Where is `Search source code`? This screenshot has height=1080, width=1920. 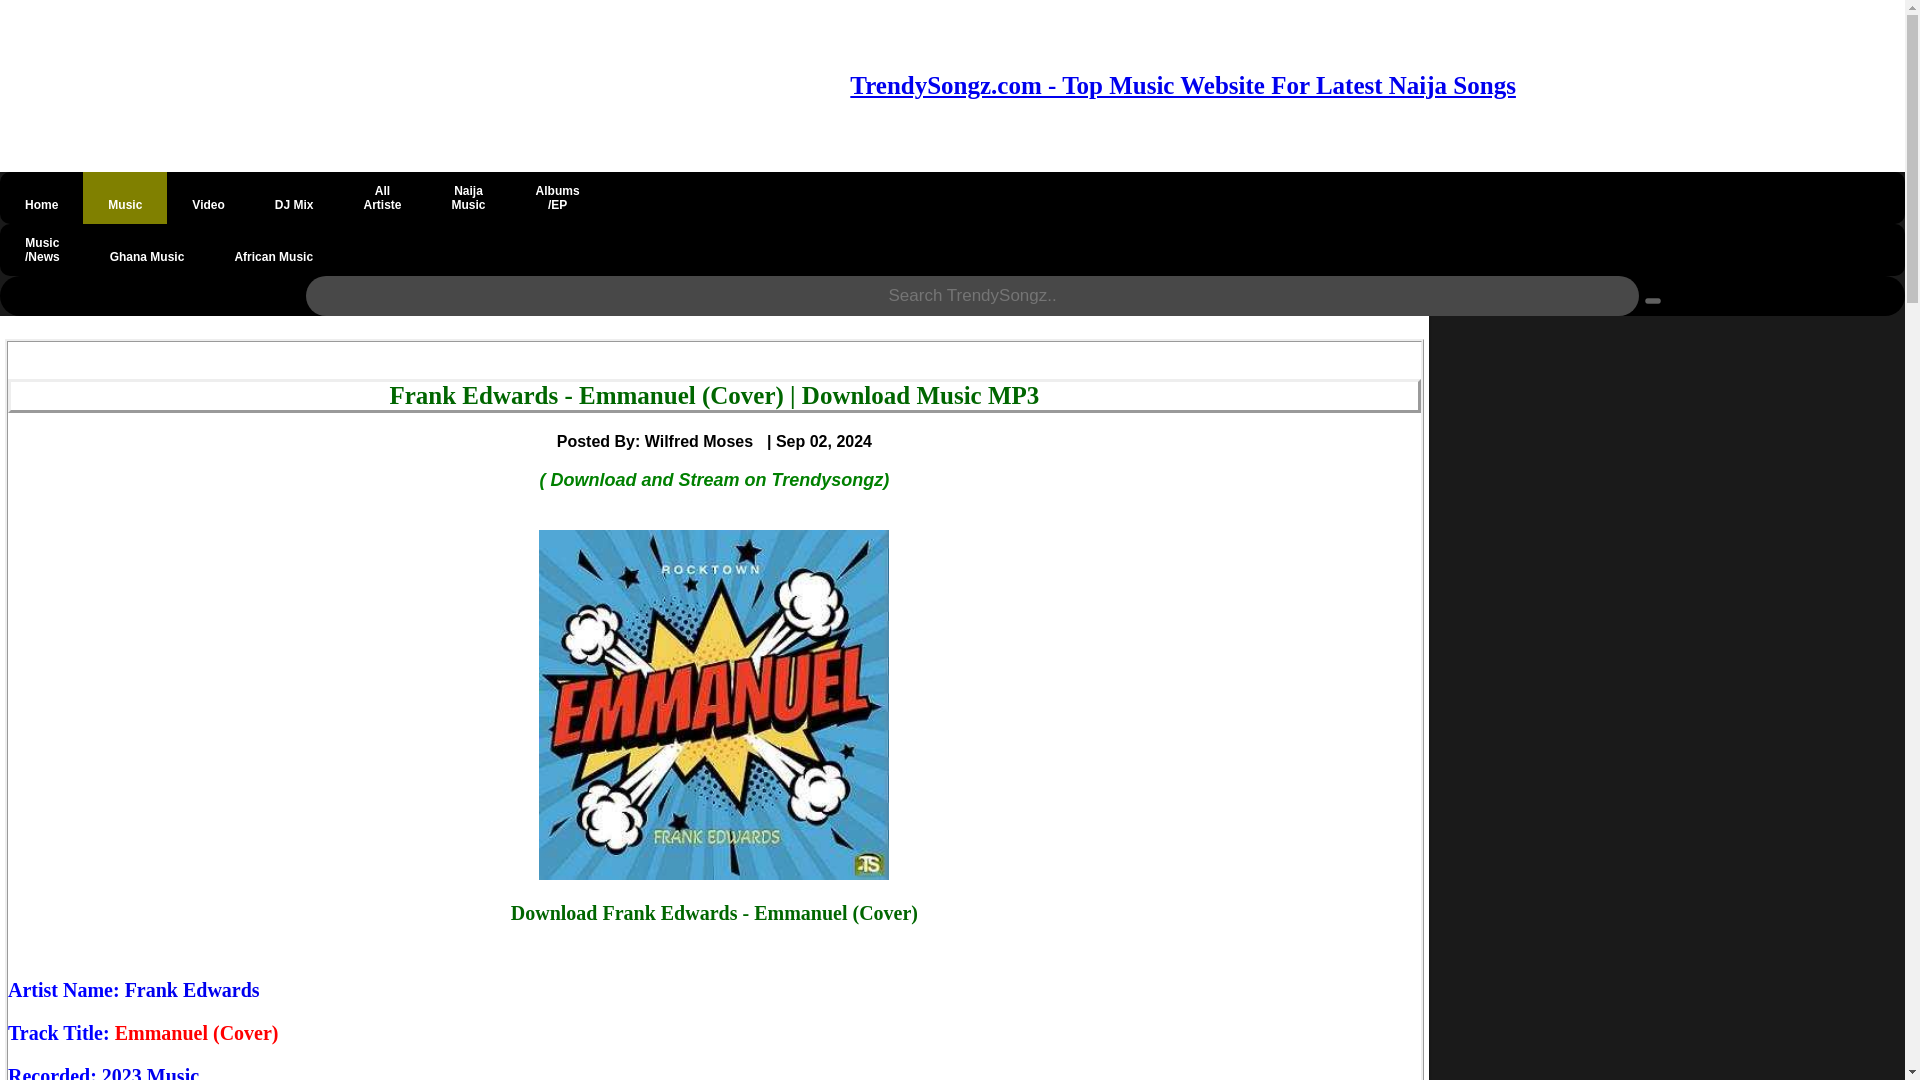
Search source code is located at coordinates (382, 197).